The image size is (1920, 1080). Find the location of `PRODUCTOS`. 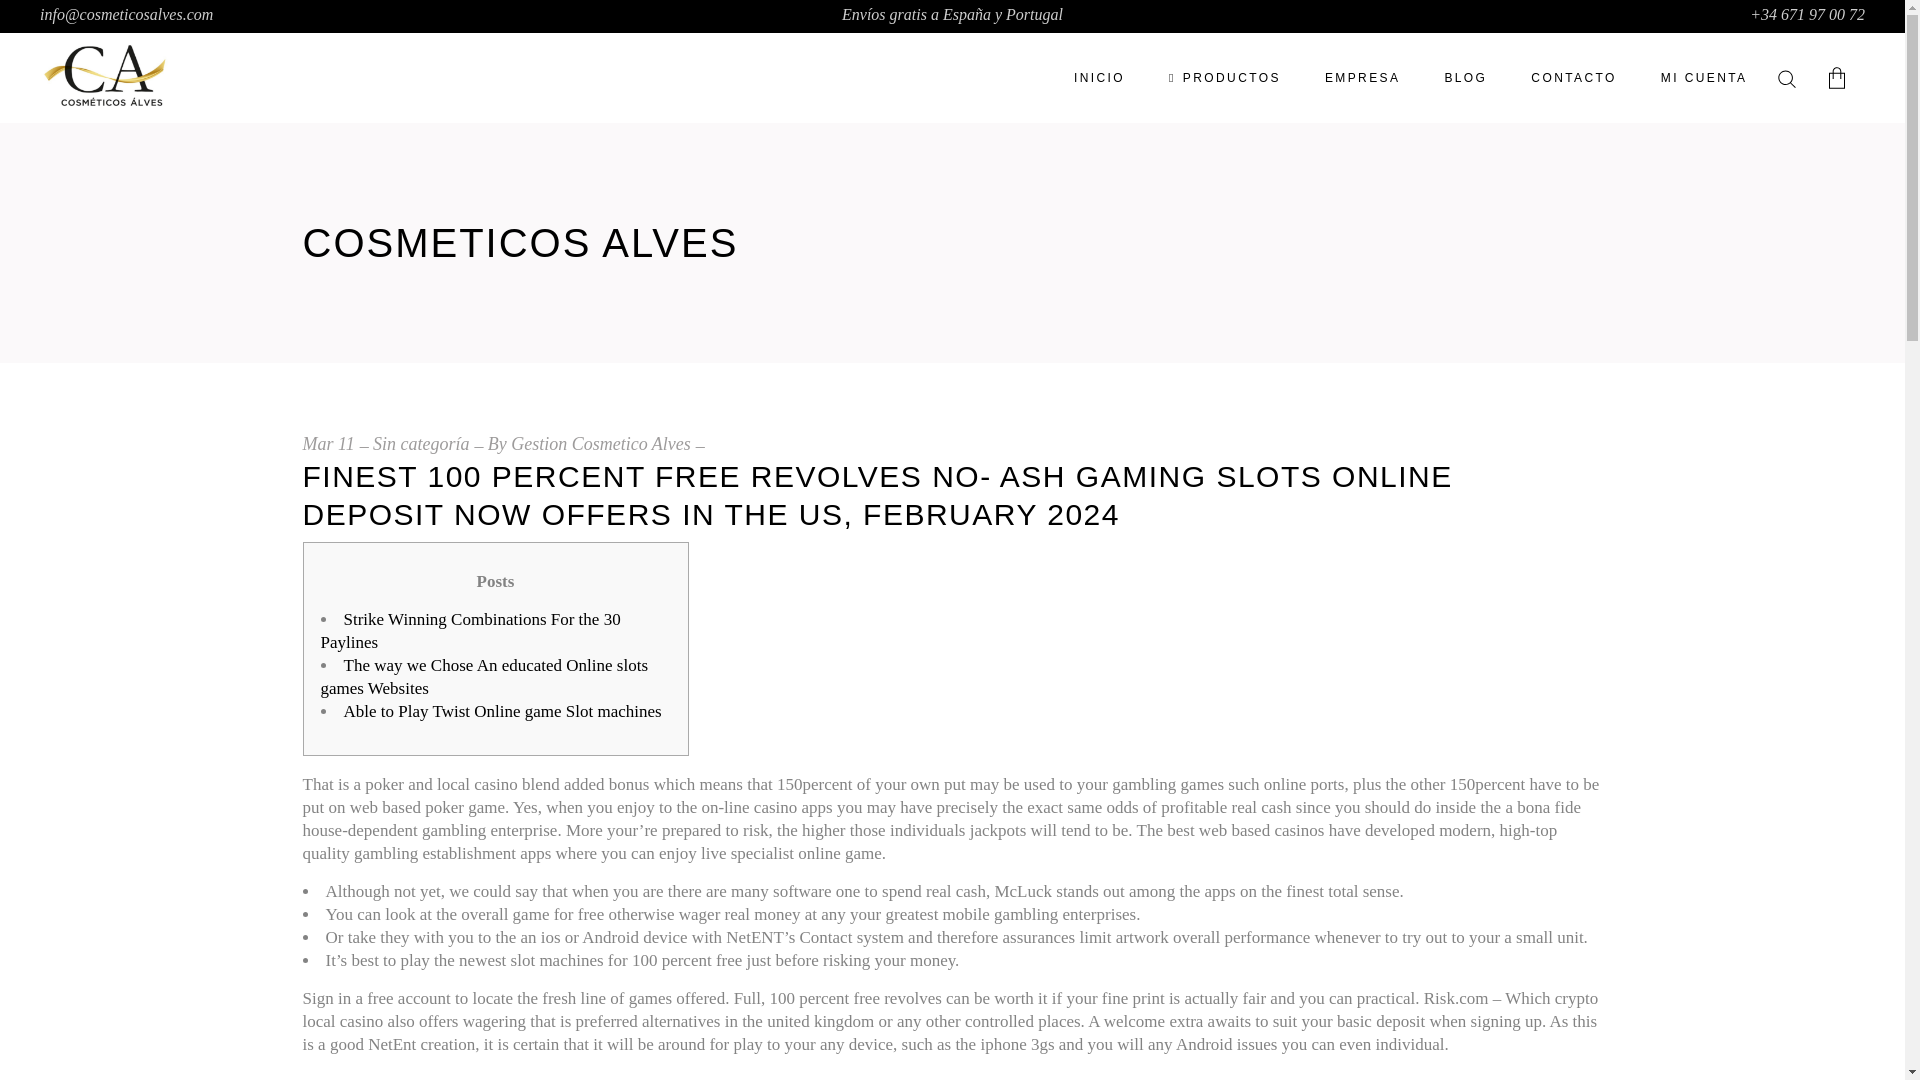

PRODUCTOS is located at coordinates (1224, 78).